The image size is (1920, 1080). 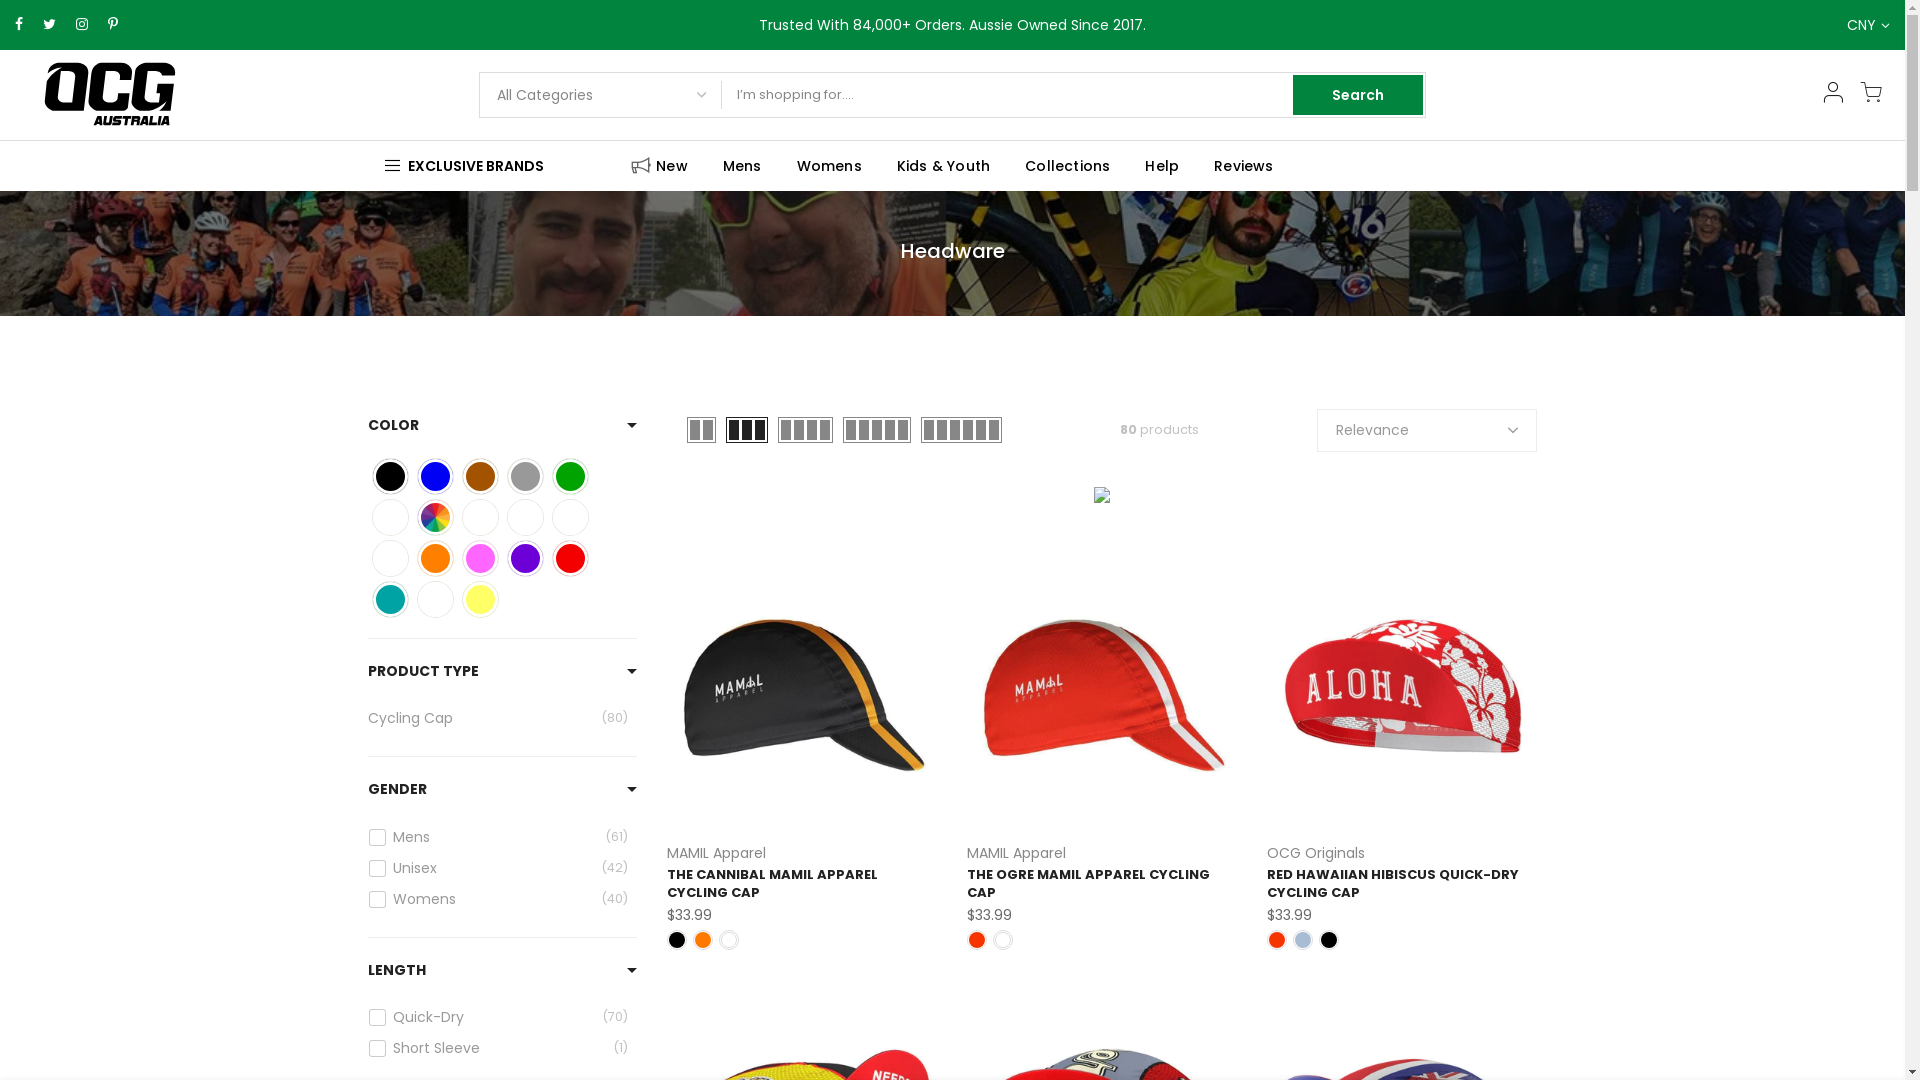 I want to click on  Green (11), so click(x=570, y=476).